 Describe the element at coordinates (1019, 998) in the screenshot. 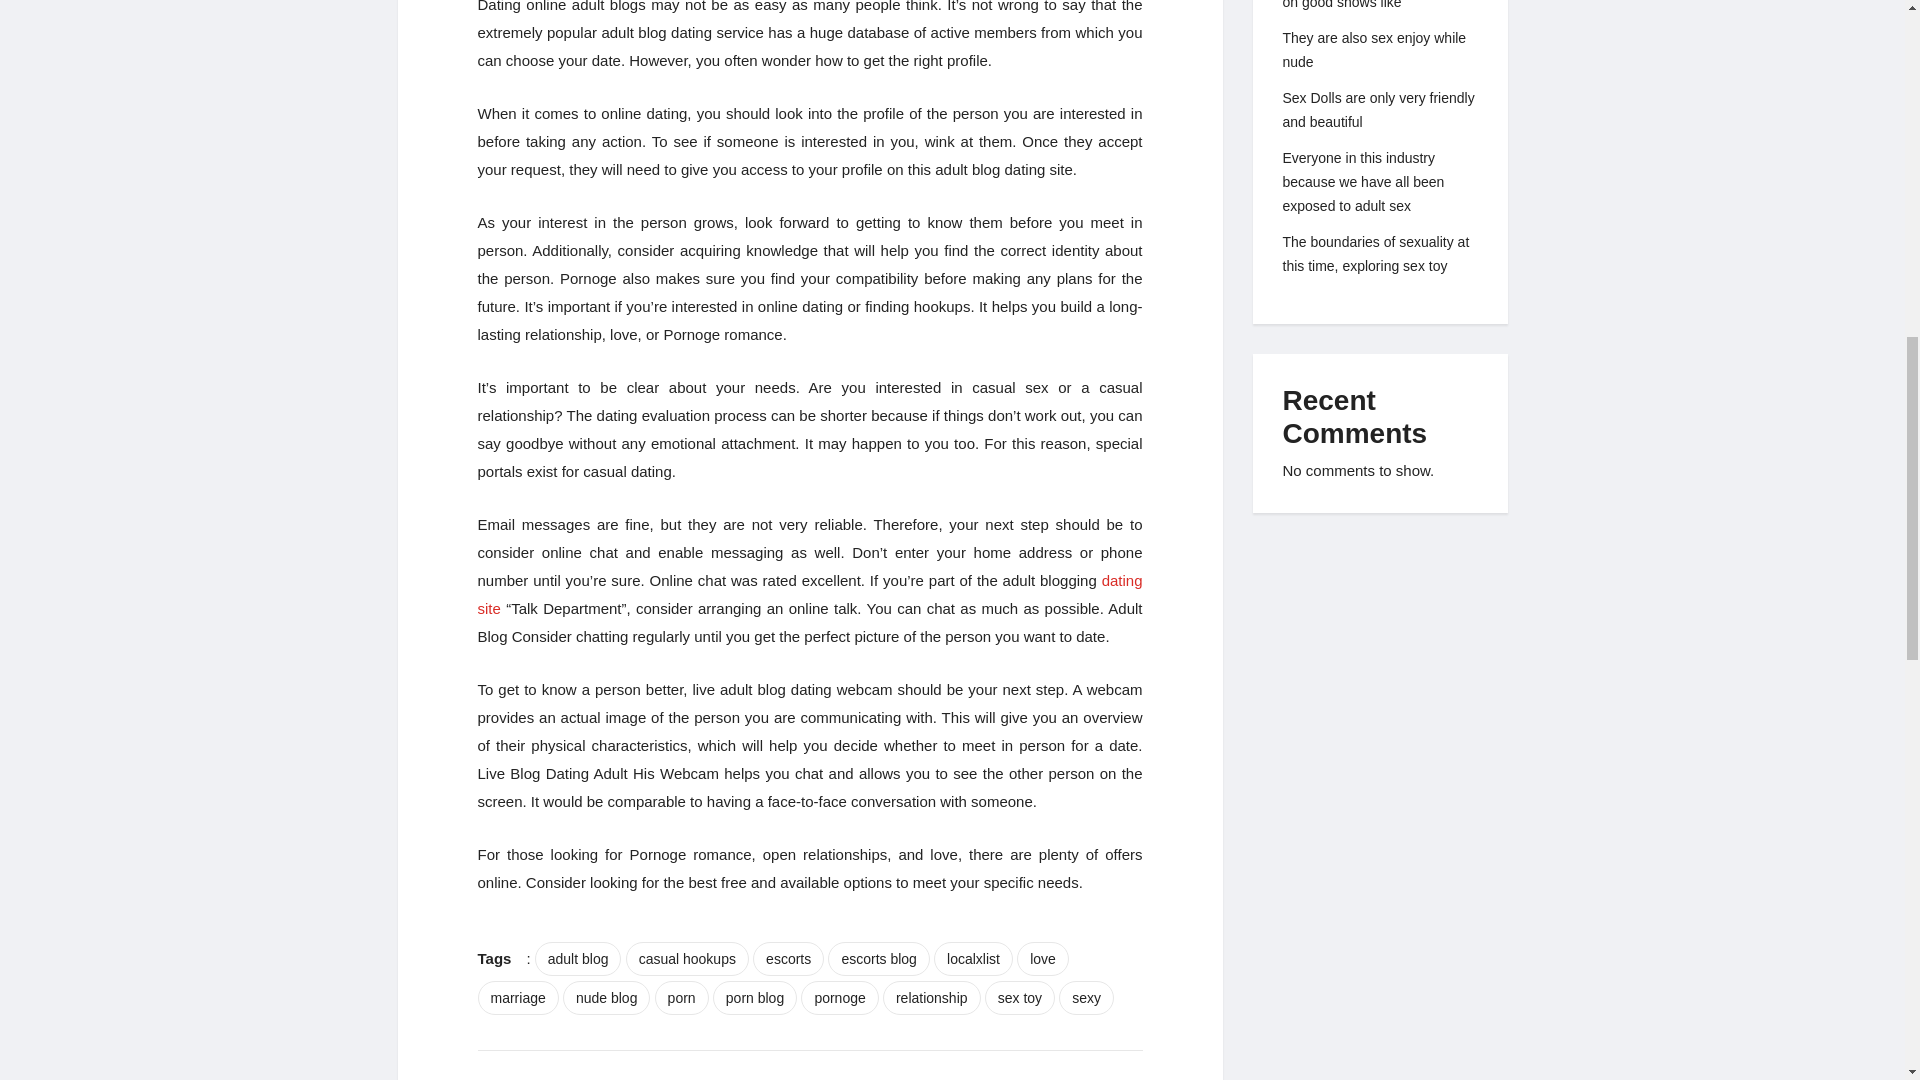

I see `sex toy` at that location.